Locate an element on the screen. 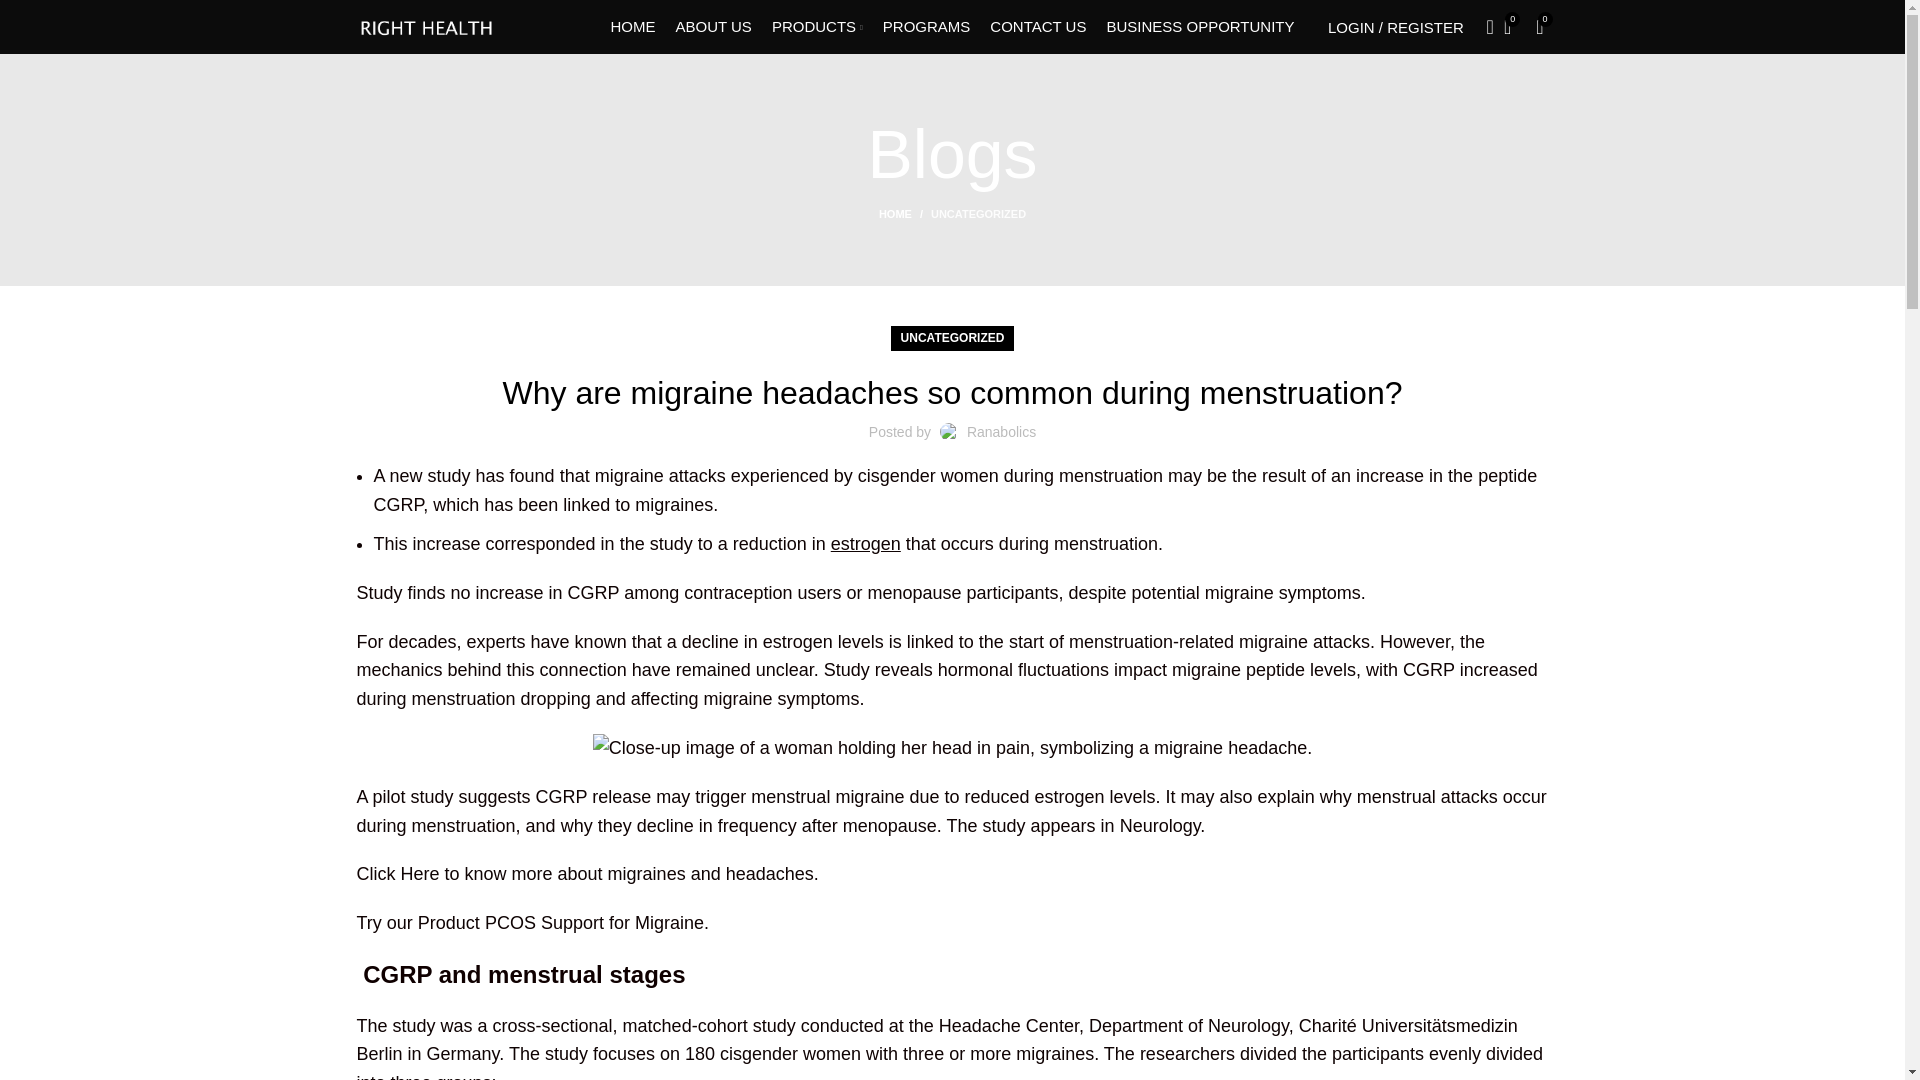  Search is located at coordinates (1484, 26).